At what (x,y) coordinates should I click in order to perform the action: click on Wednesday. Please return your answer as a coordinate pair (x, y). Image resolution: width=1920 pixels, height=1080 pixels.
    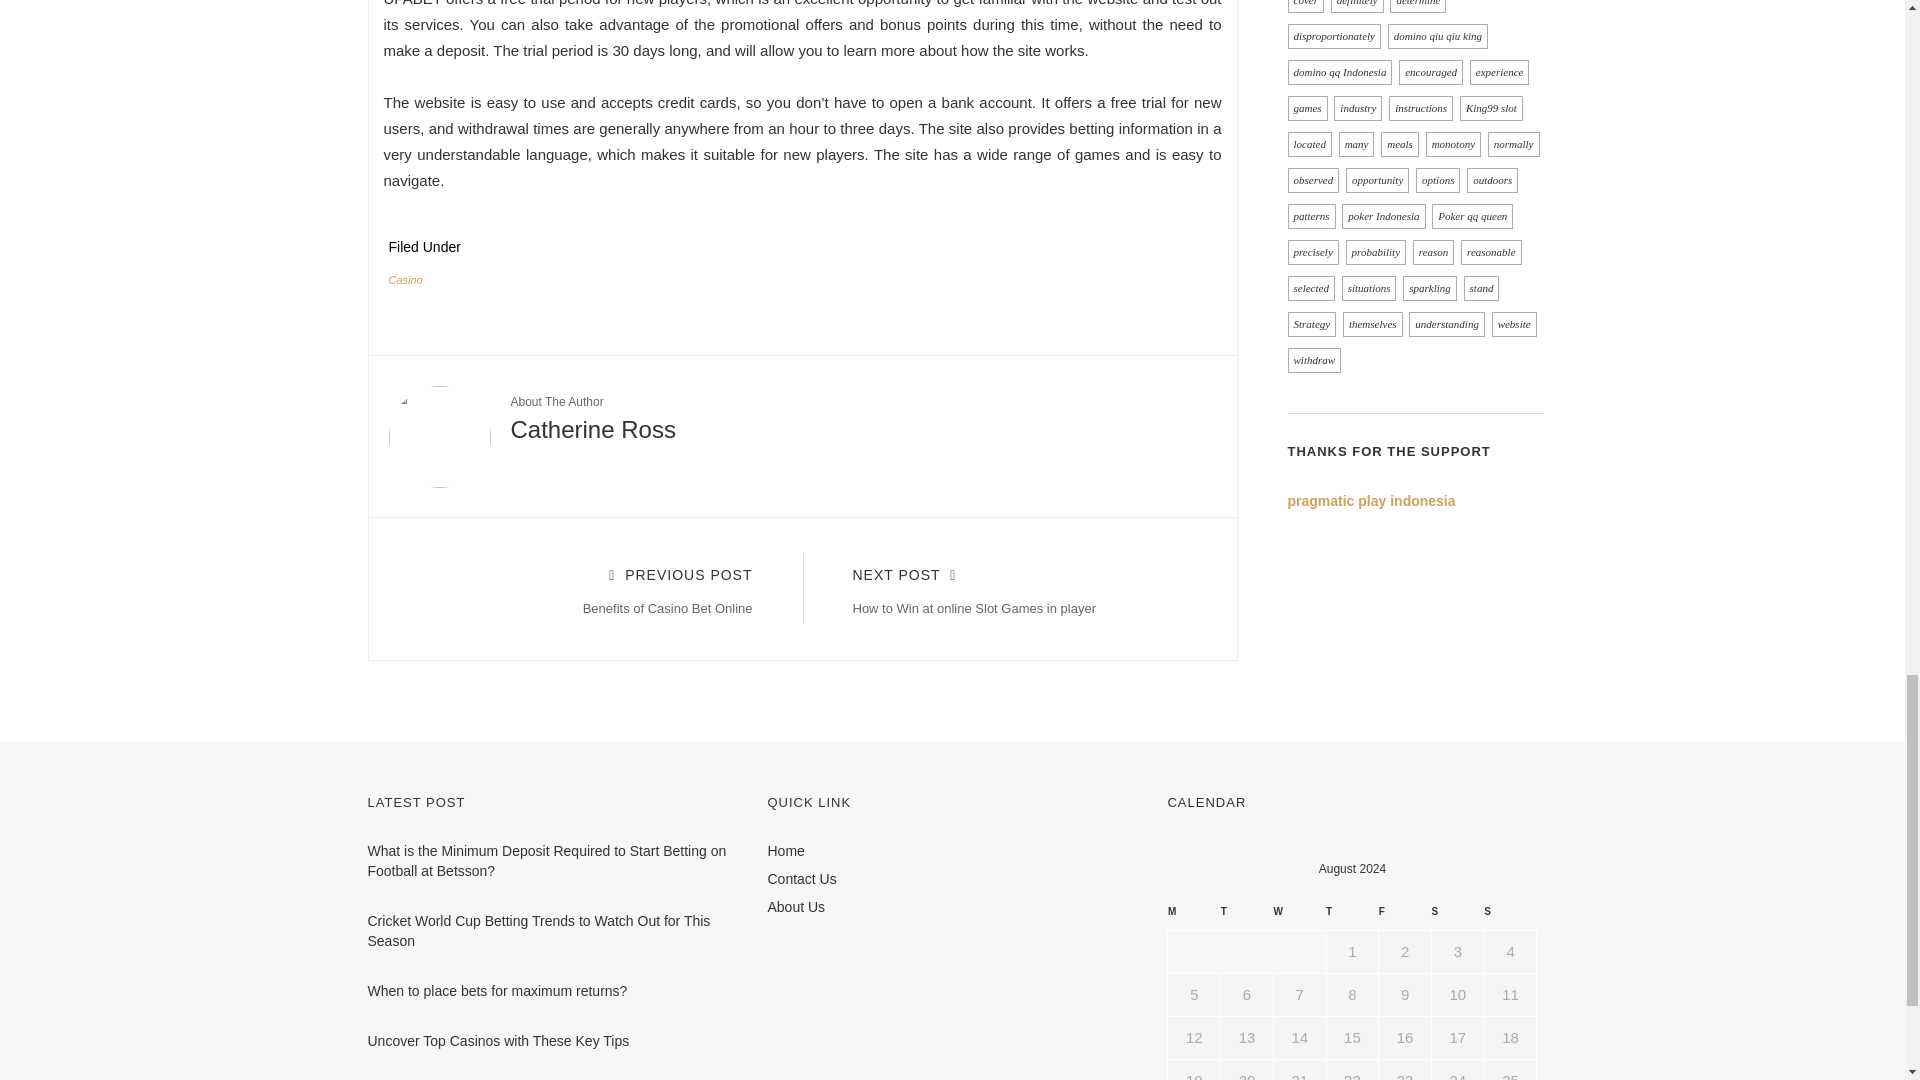
    Looking at the image, I should click on (1510, 916).